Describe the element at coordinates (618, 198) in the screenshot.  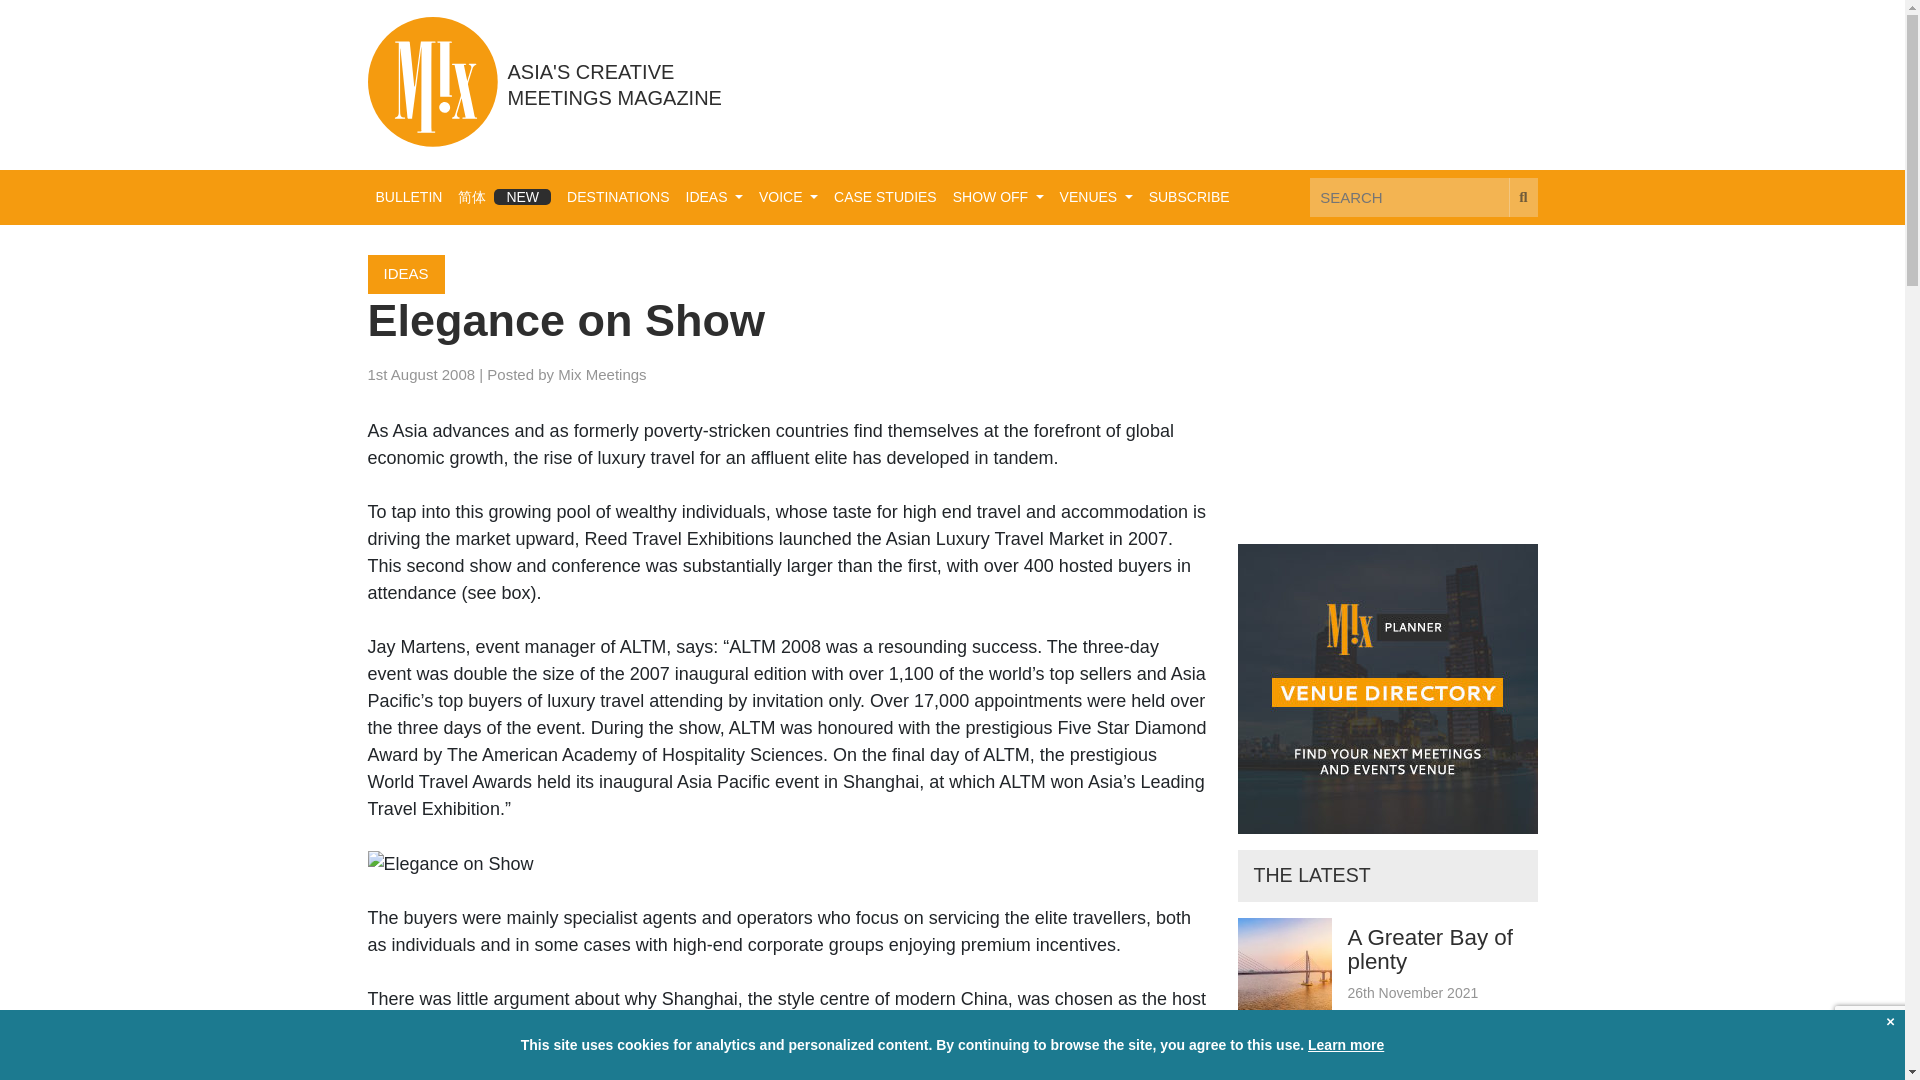
I see `DESTINATIONS` at that location.